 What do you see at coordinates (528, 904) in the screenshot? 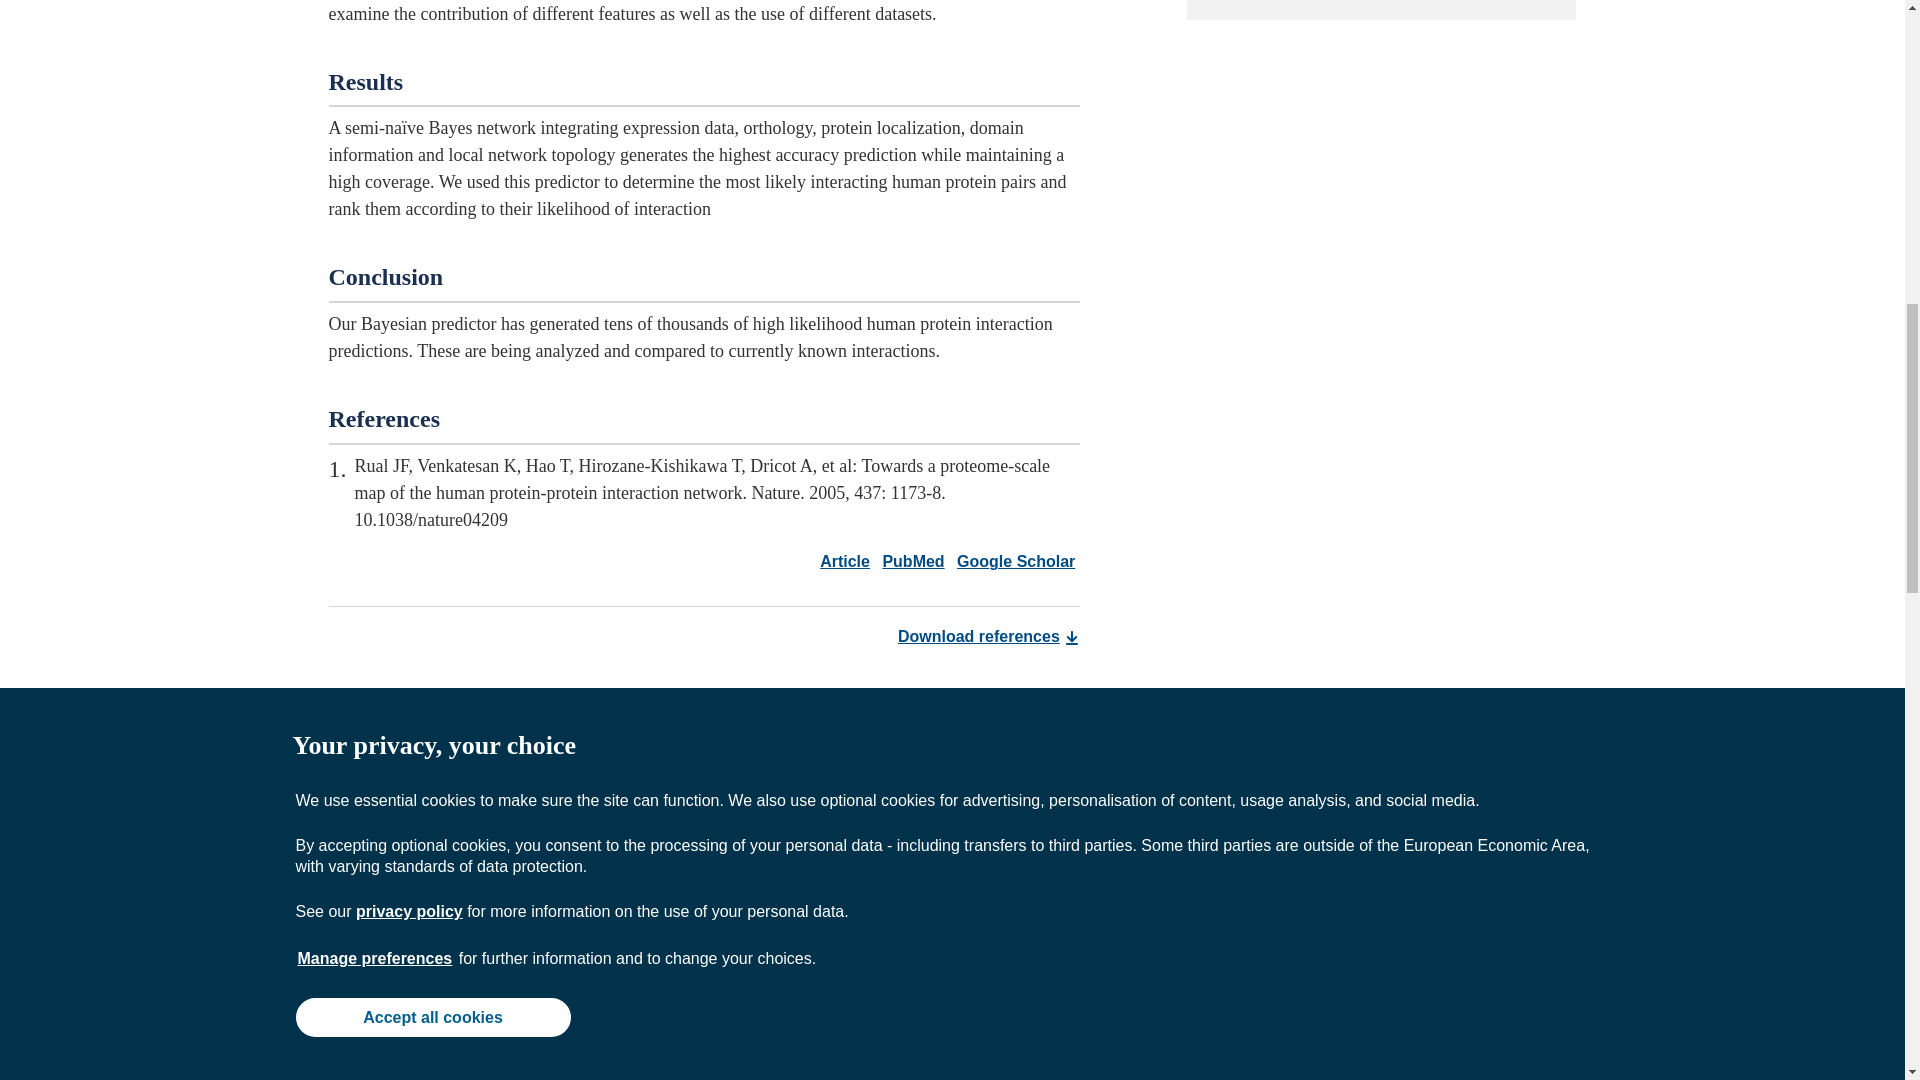
I see `Michelle S Scott` at bounding box center [528, 904].